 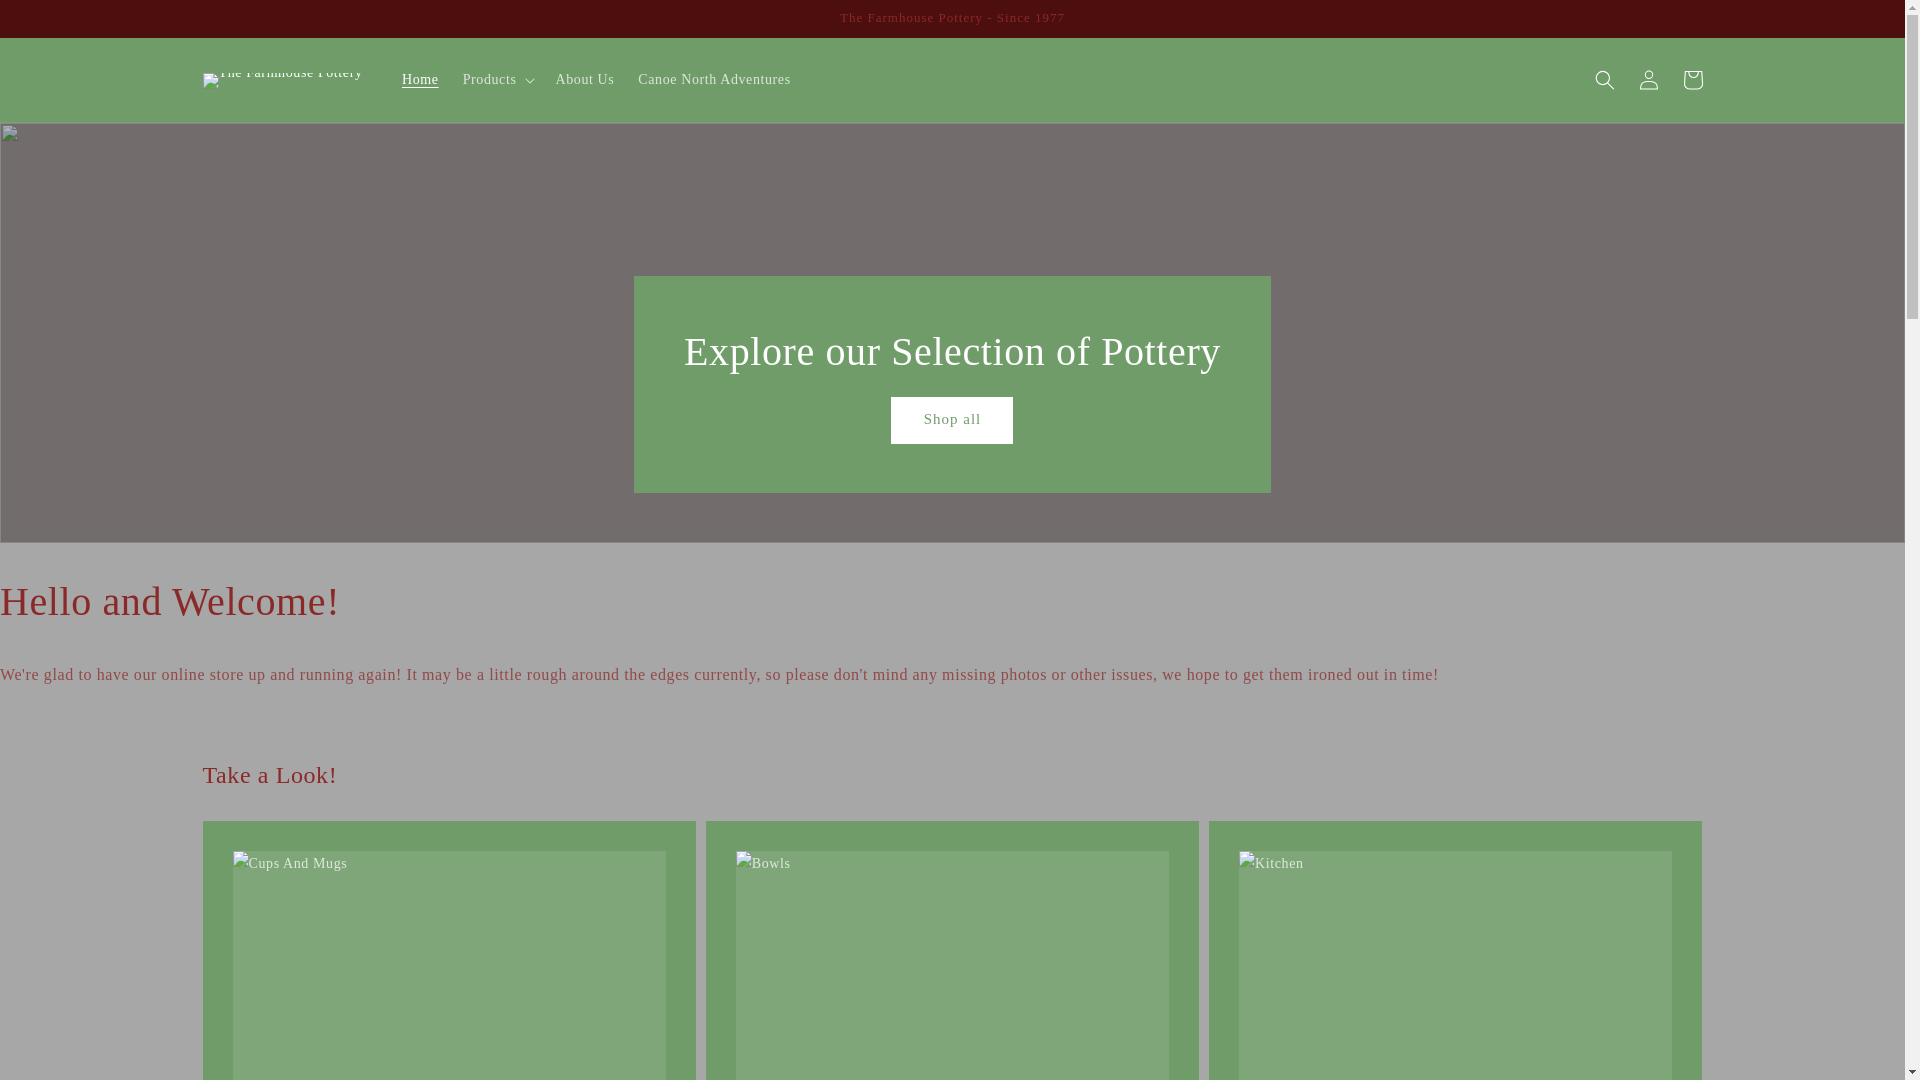 I want to click on Home, so click(x=420, y=80).